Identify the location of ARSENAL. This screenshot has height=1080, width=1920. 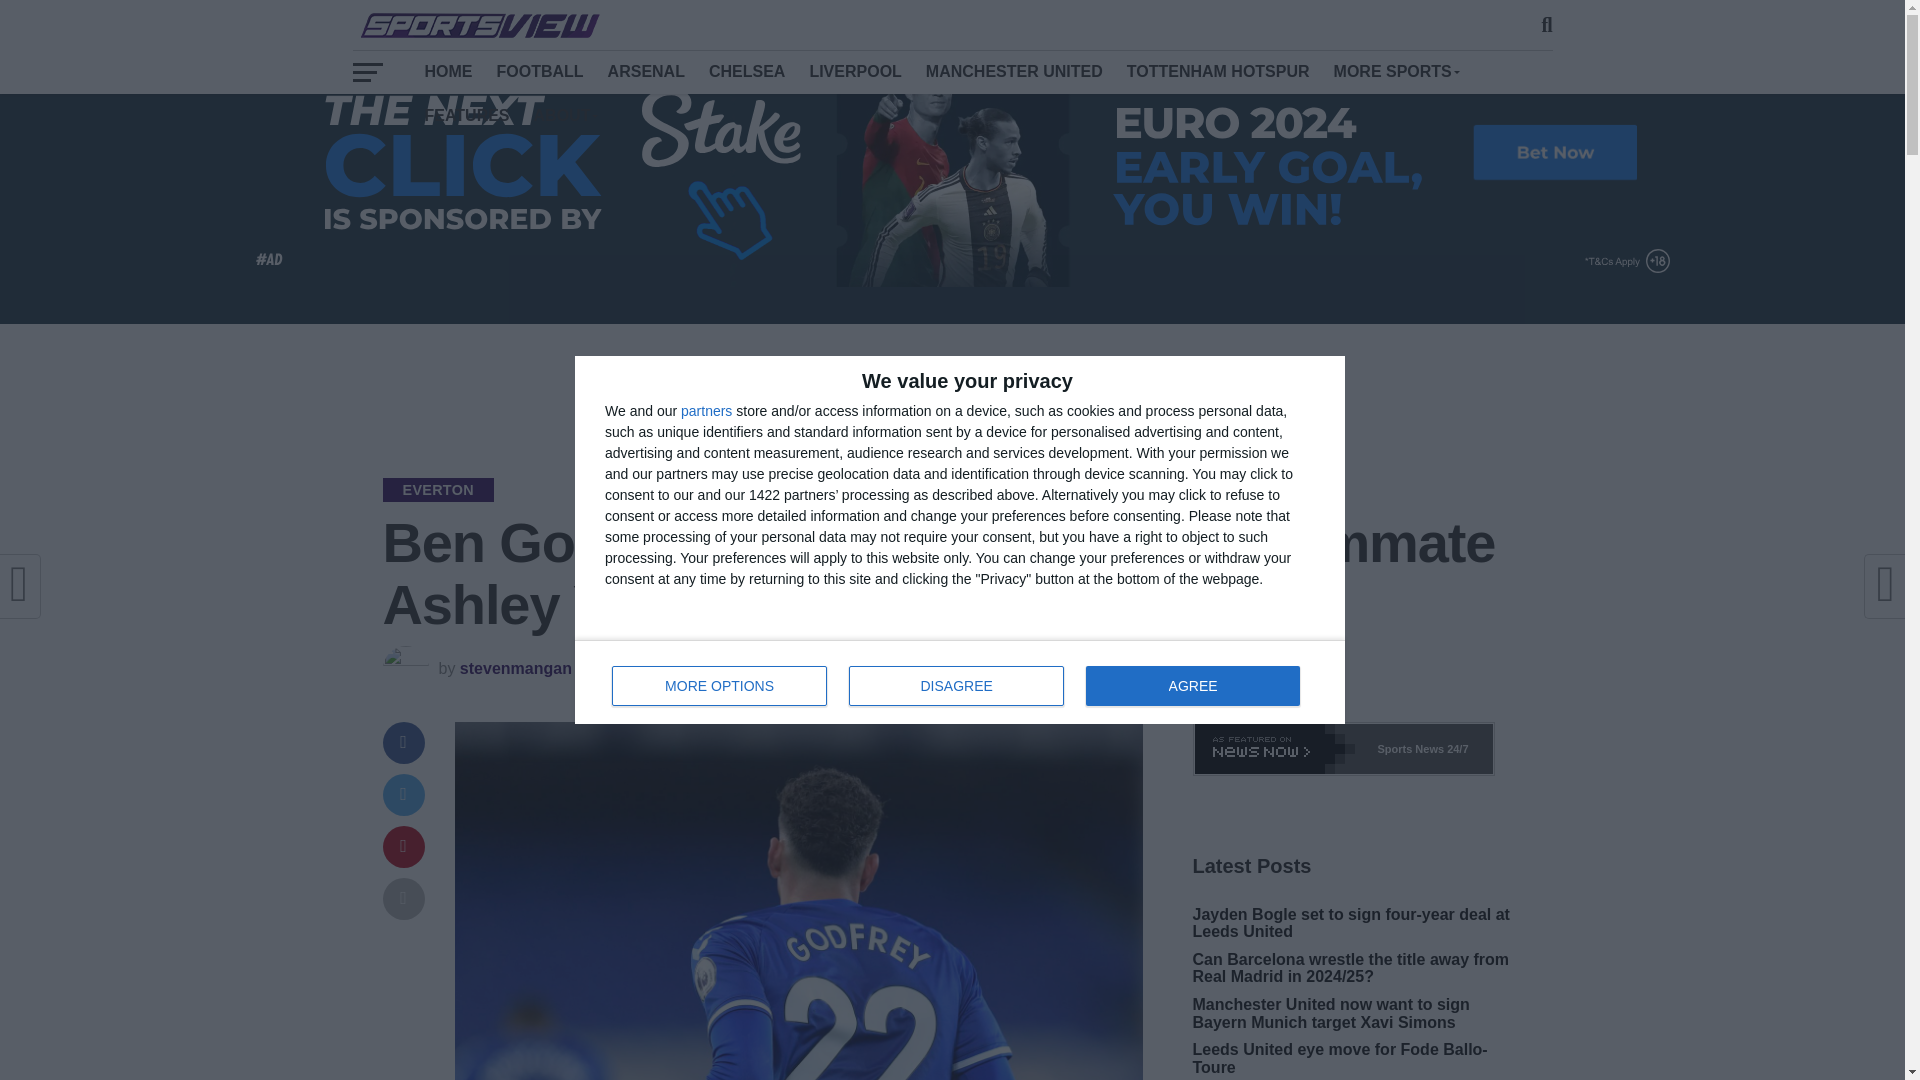
(1396, 71).